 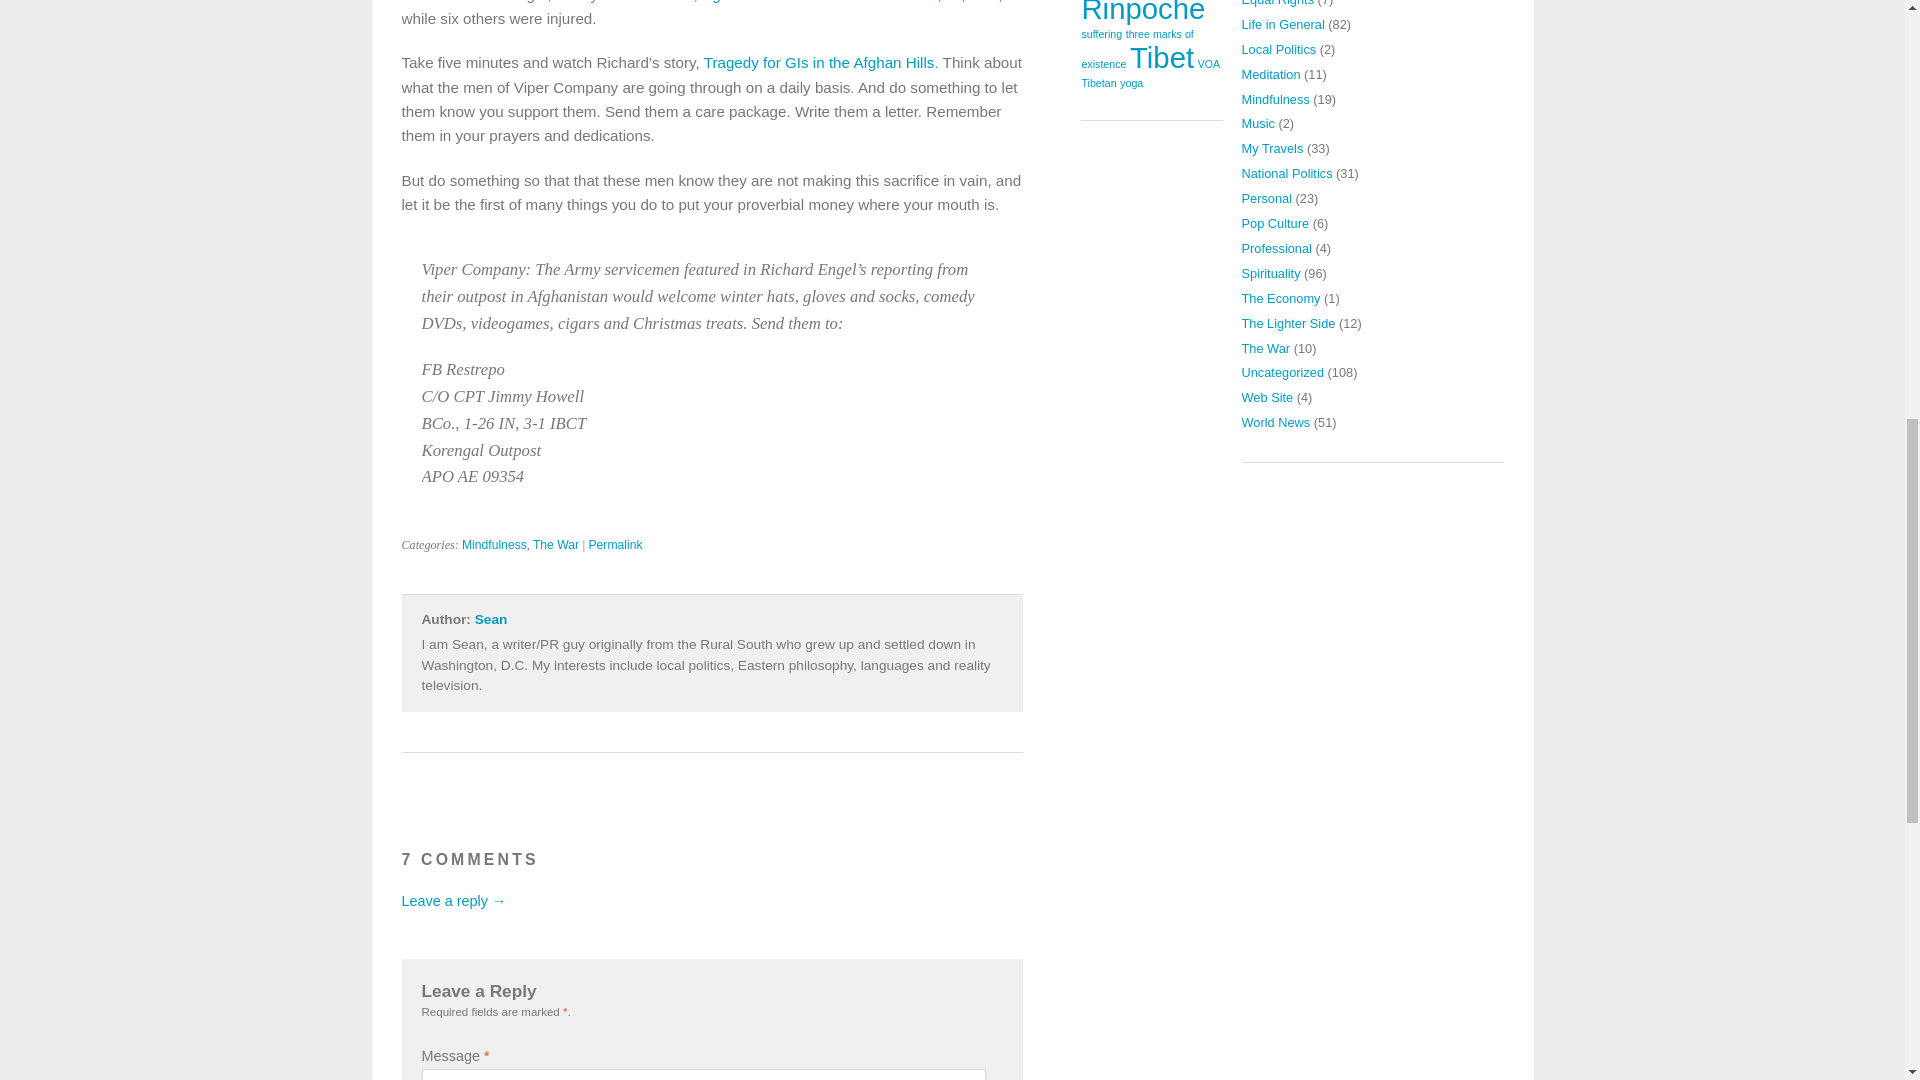 What do you see at coordinates (614, 544) in the screenshot?
I see `Permalink` at bounding box center [614, 544].